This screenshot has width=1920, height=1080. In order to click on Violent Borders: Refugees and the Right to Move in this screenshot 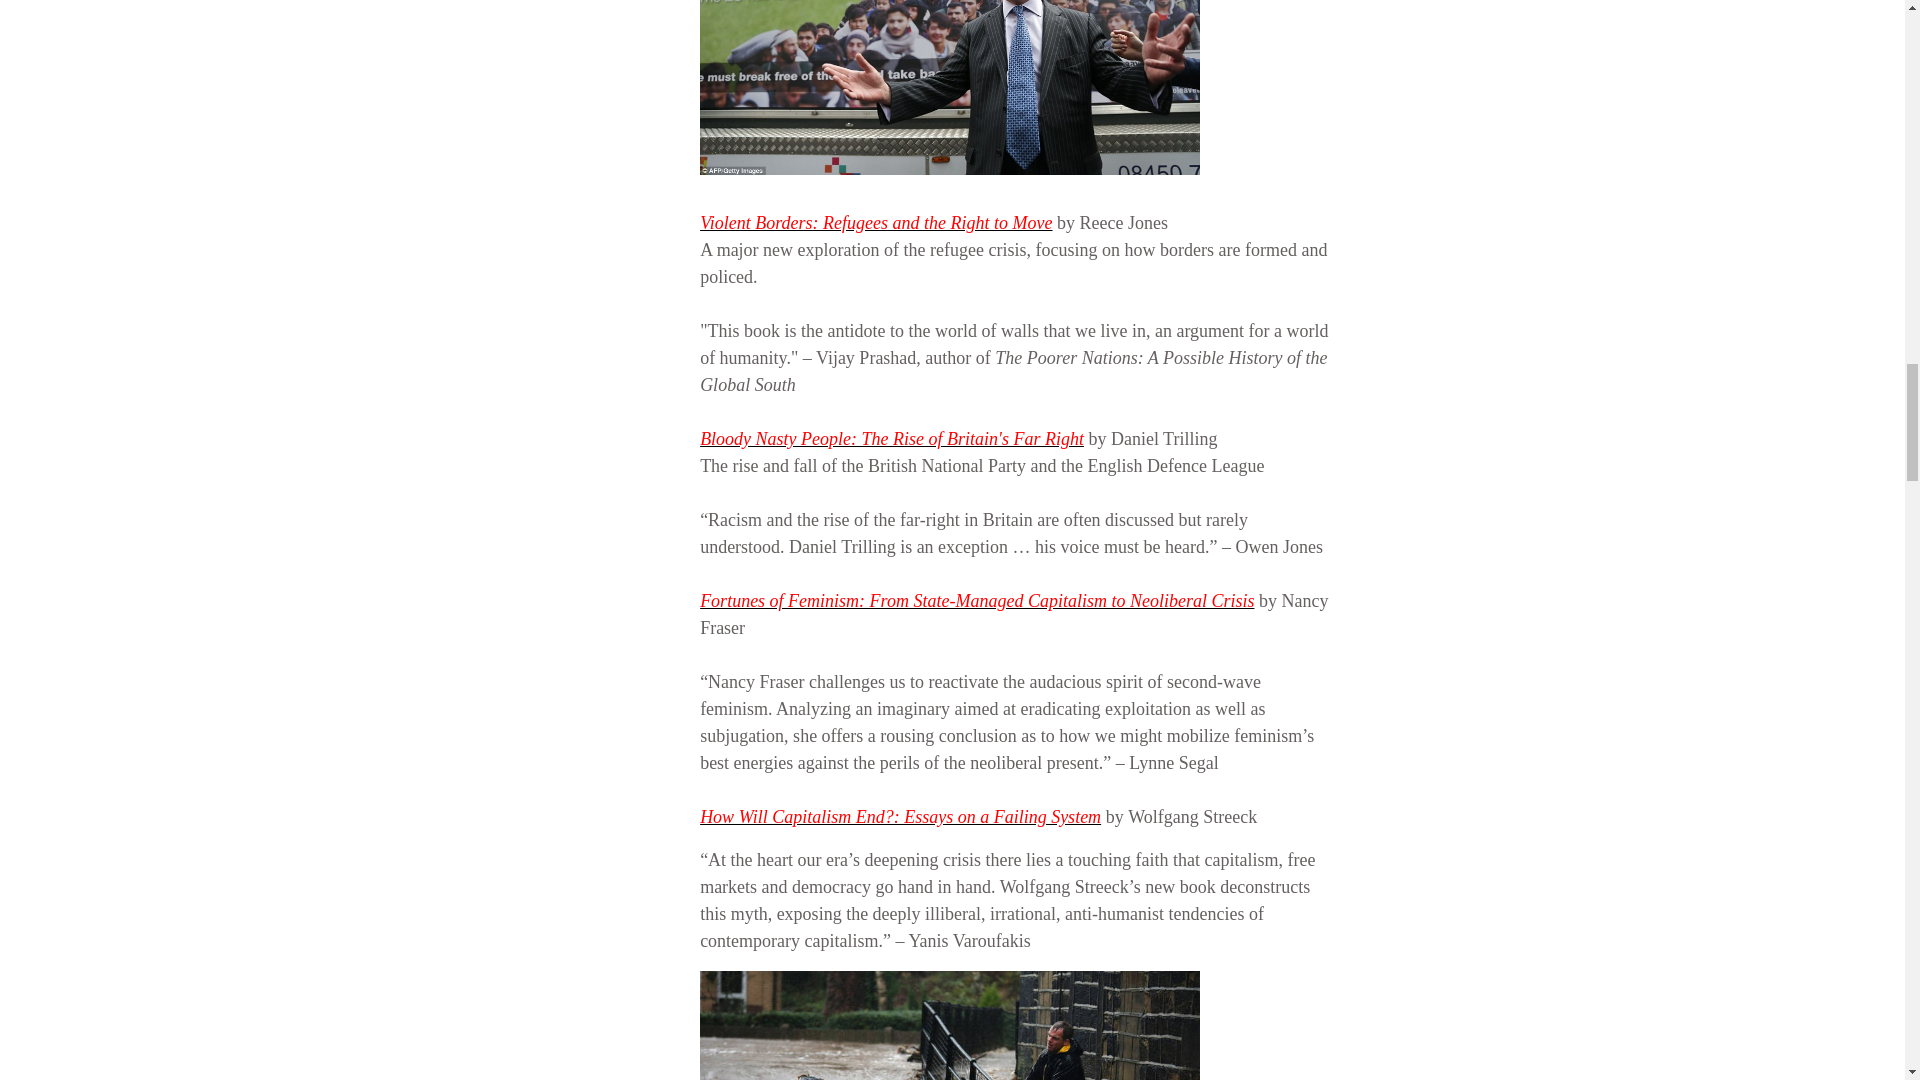, I will do `click(876, 222)`.